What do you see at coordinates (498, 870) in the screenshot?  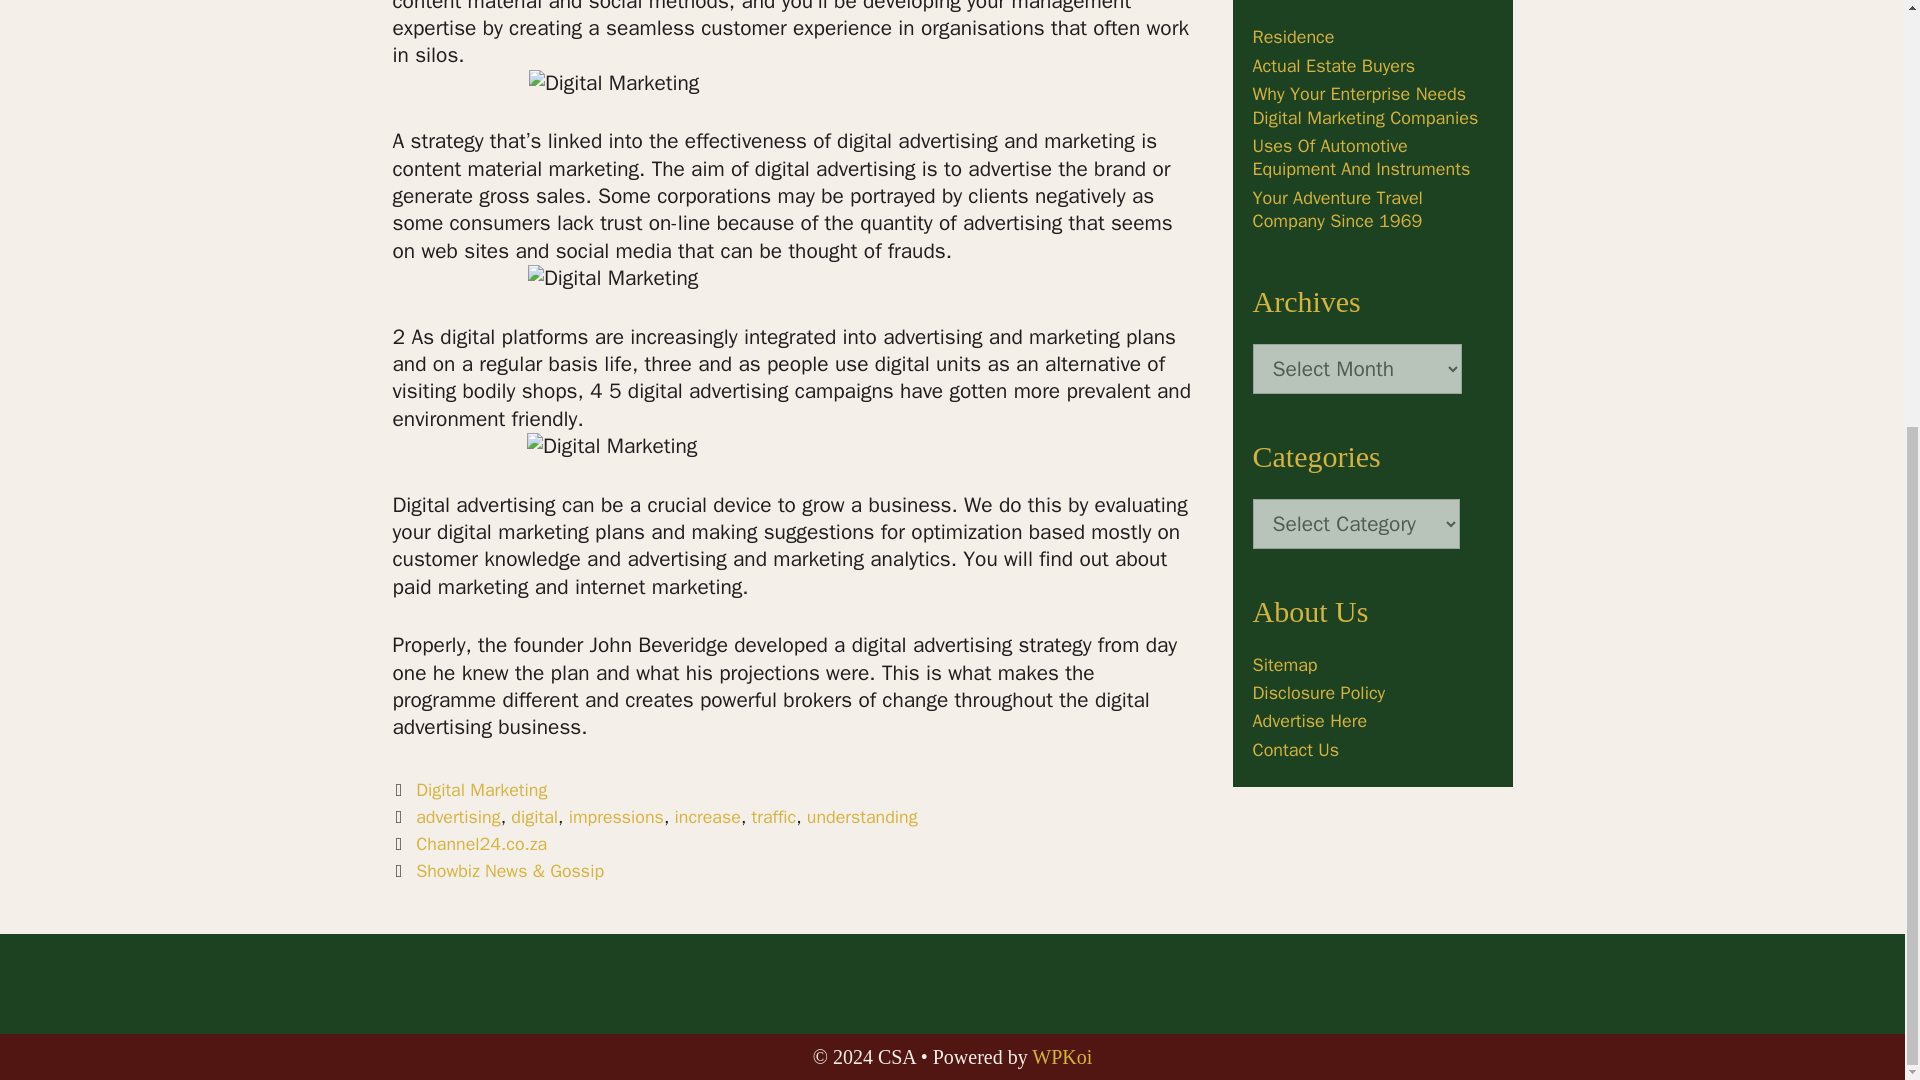 I see `Next` at bounding box center [498, 870].